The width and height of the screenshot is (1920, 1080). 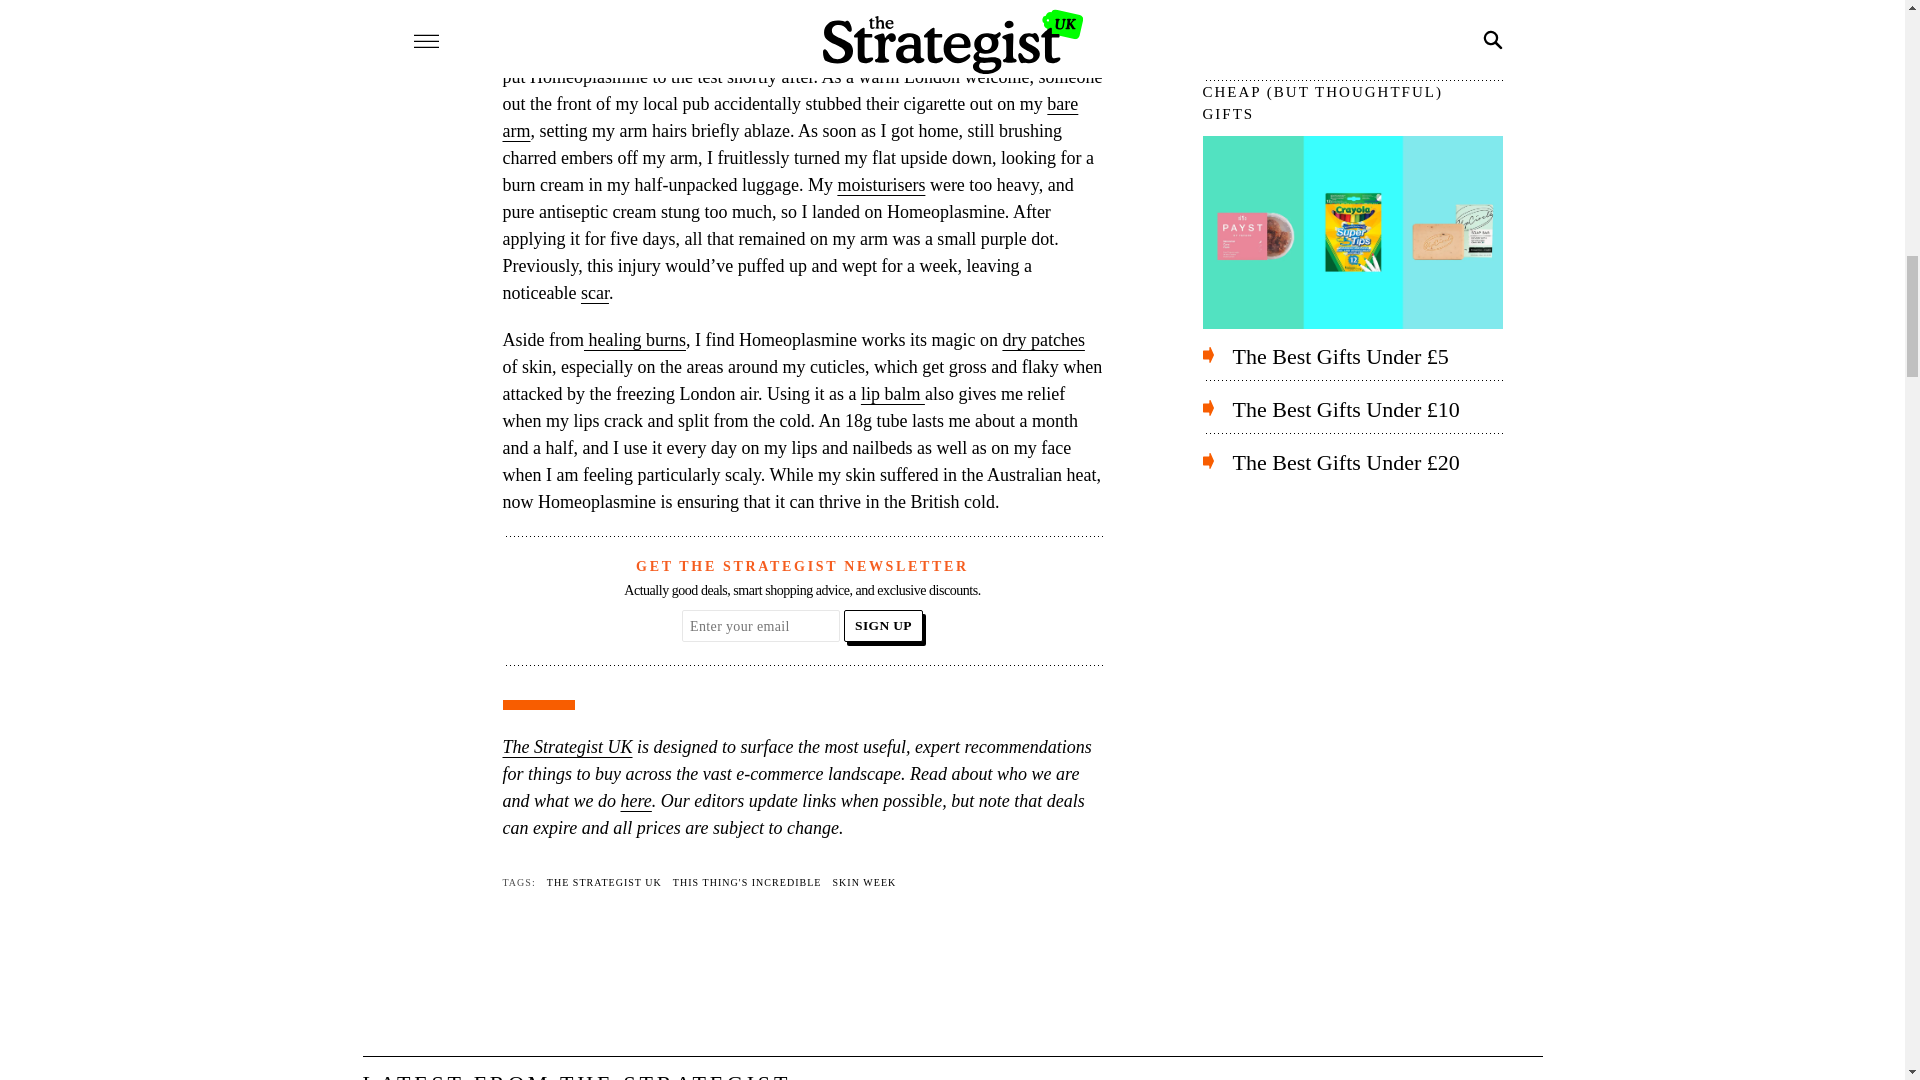 What do you see at coordinates (884, 626) in the screenshot?
I see `Sign up` at bounding box center [884, 626].